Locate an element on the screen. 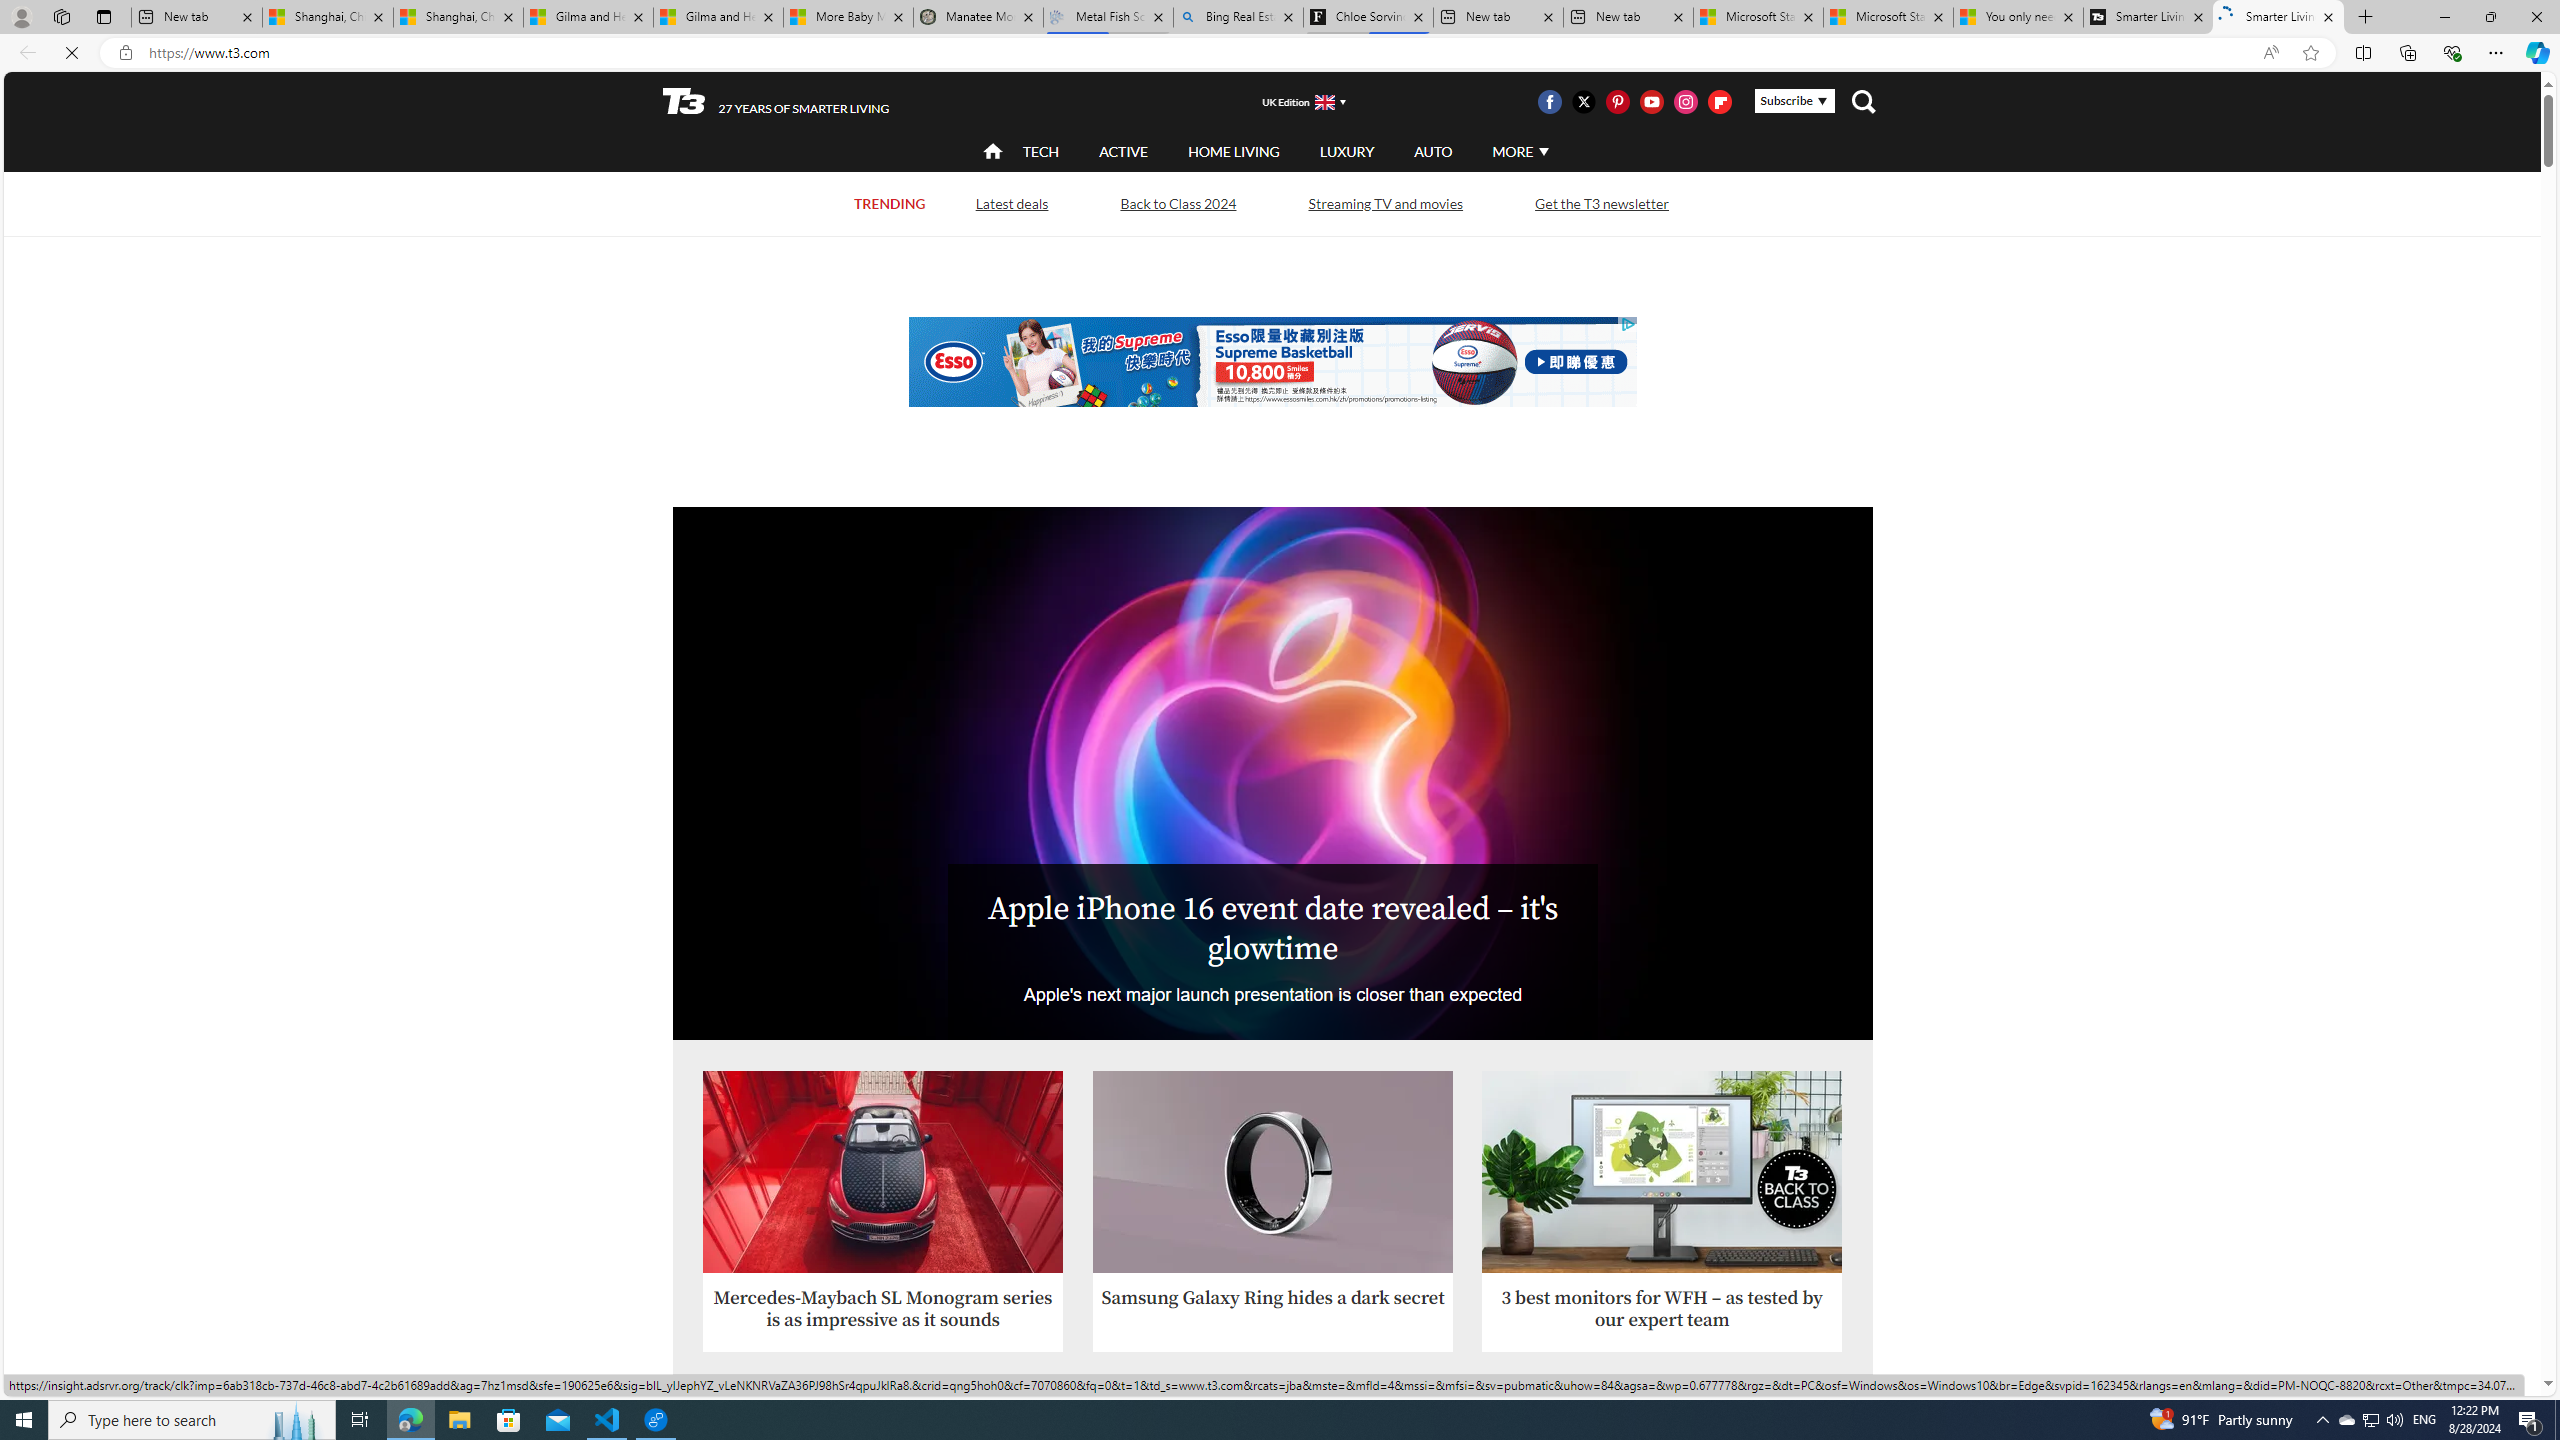 Image resolution: width=2560 pixels, height=1440 pixels. Class: svg-arrow-down is located at coordinates (1543, 151).